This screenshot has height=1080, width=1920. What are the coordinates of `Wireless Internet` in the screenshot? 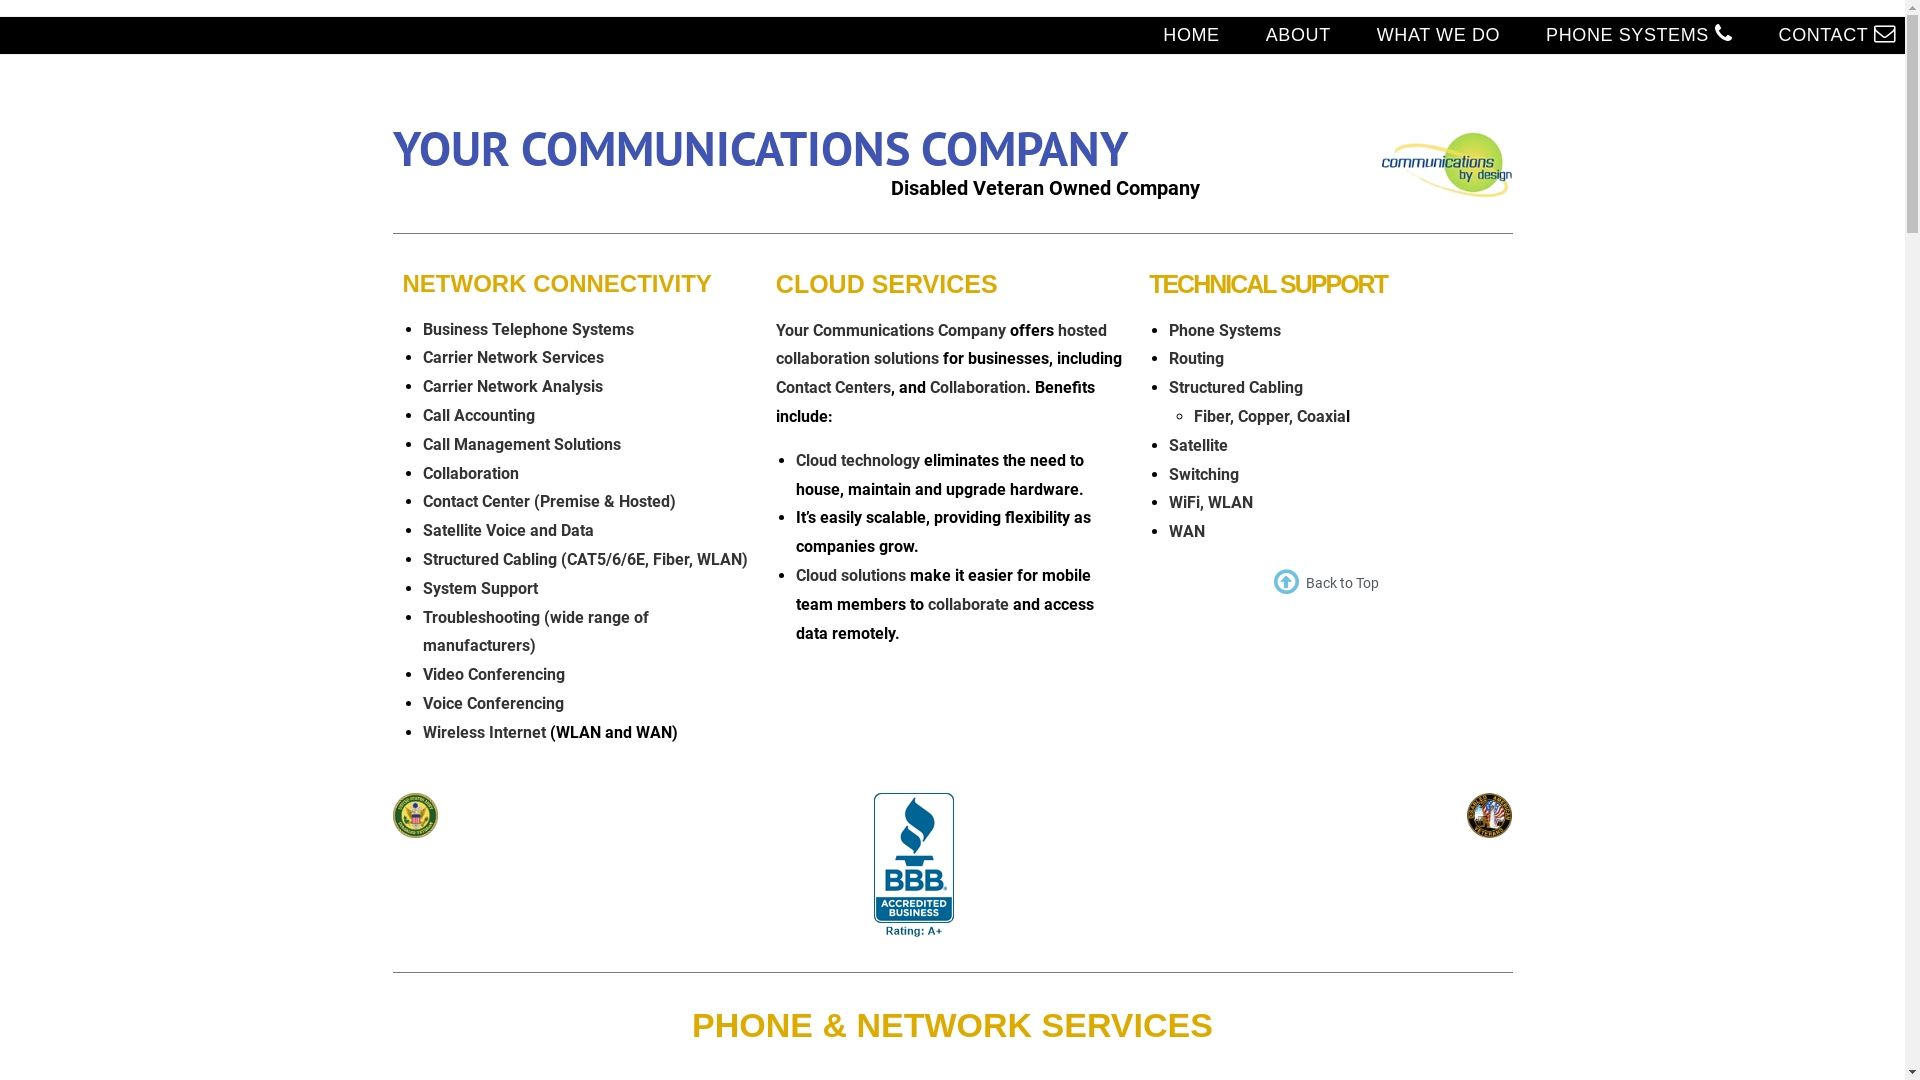 It's located at (484, 732).